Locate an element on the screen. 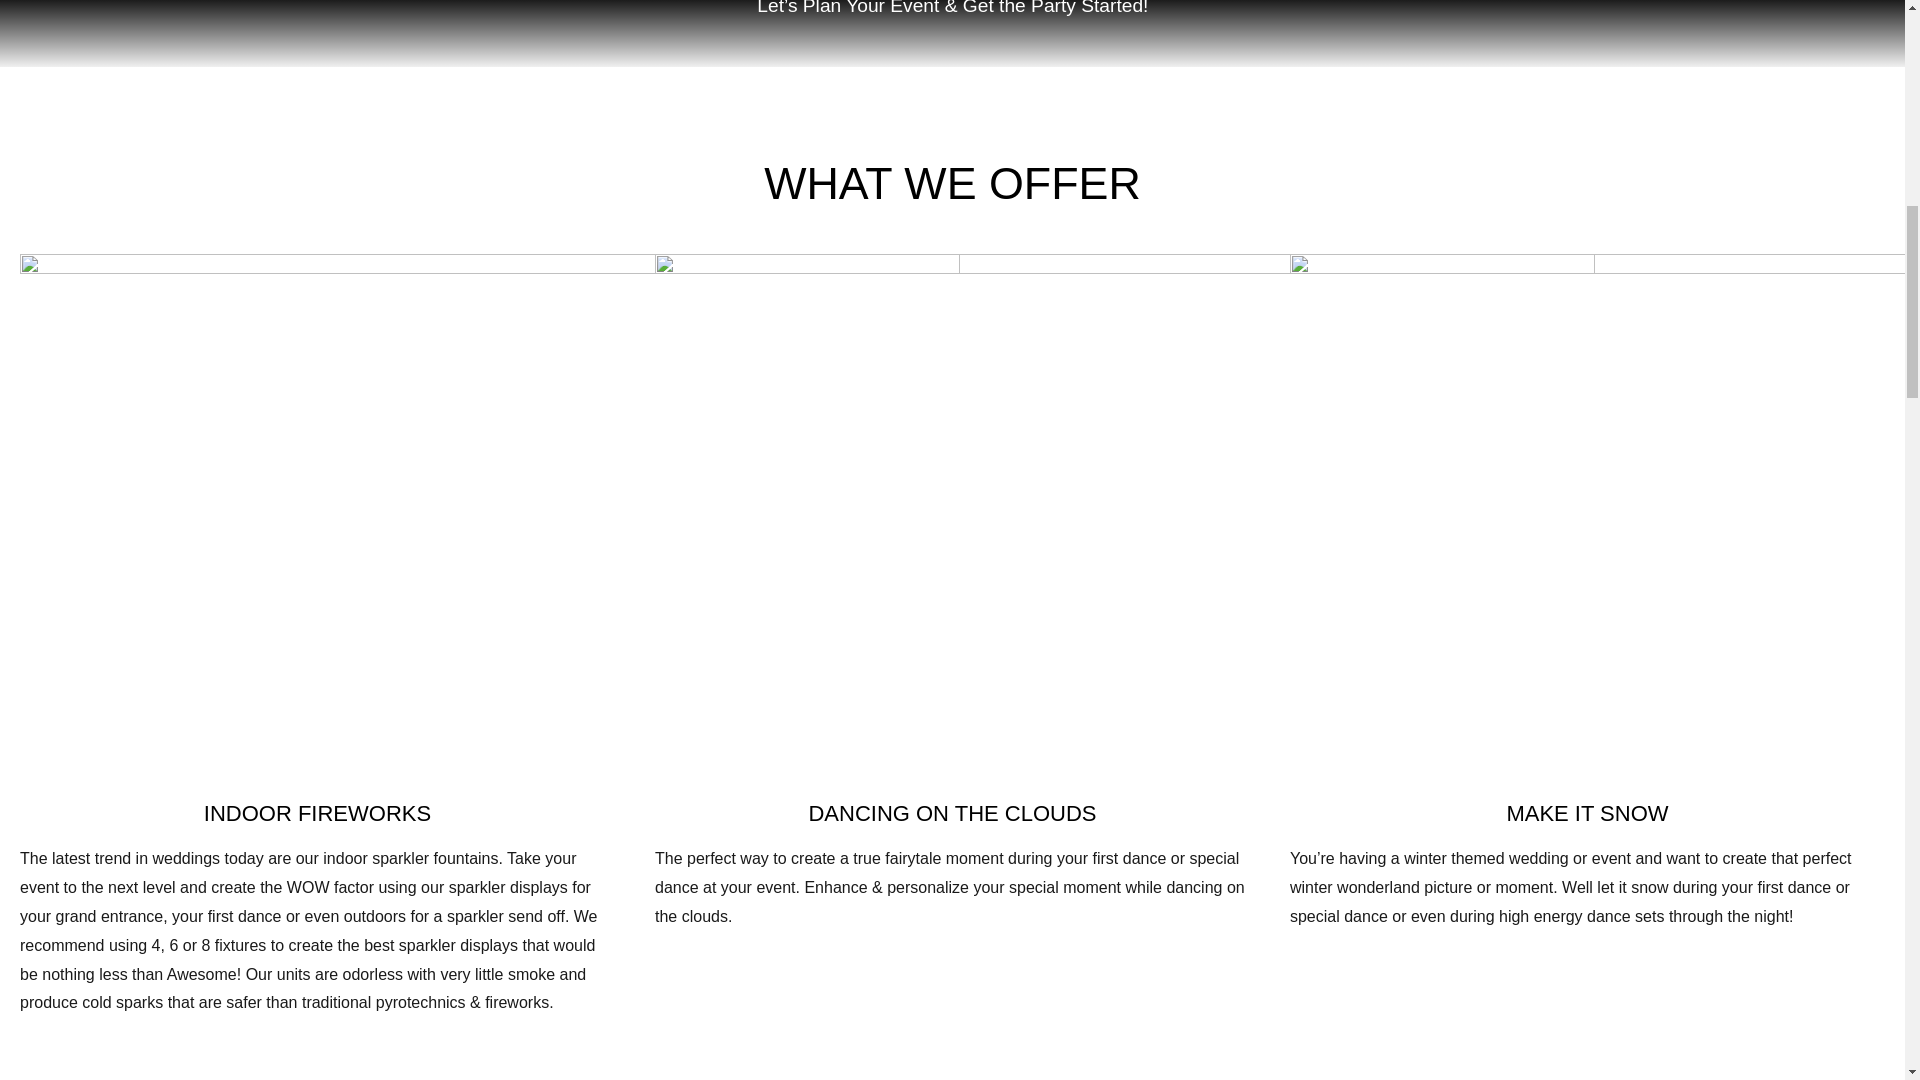 The width and height of the screenshot is (1920, 1080). MAKE IT SNOW is located at coordinates (1586, 814).